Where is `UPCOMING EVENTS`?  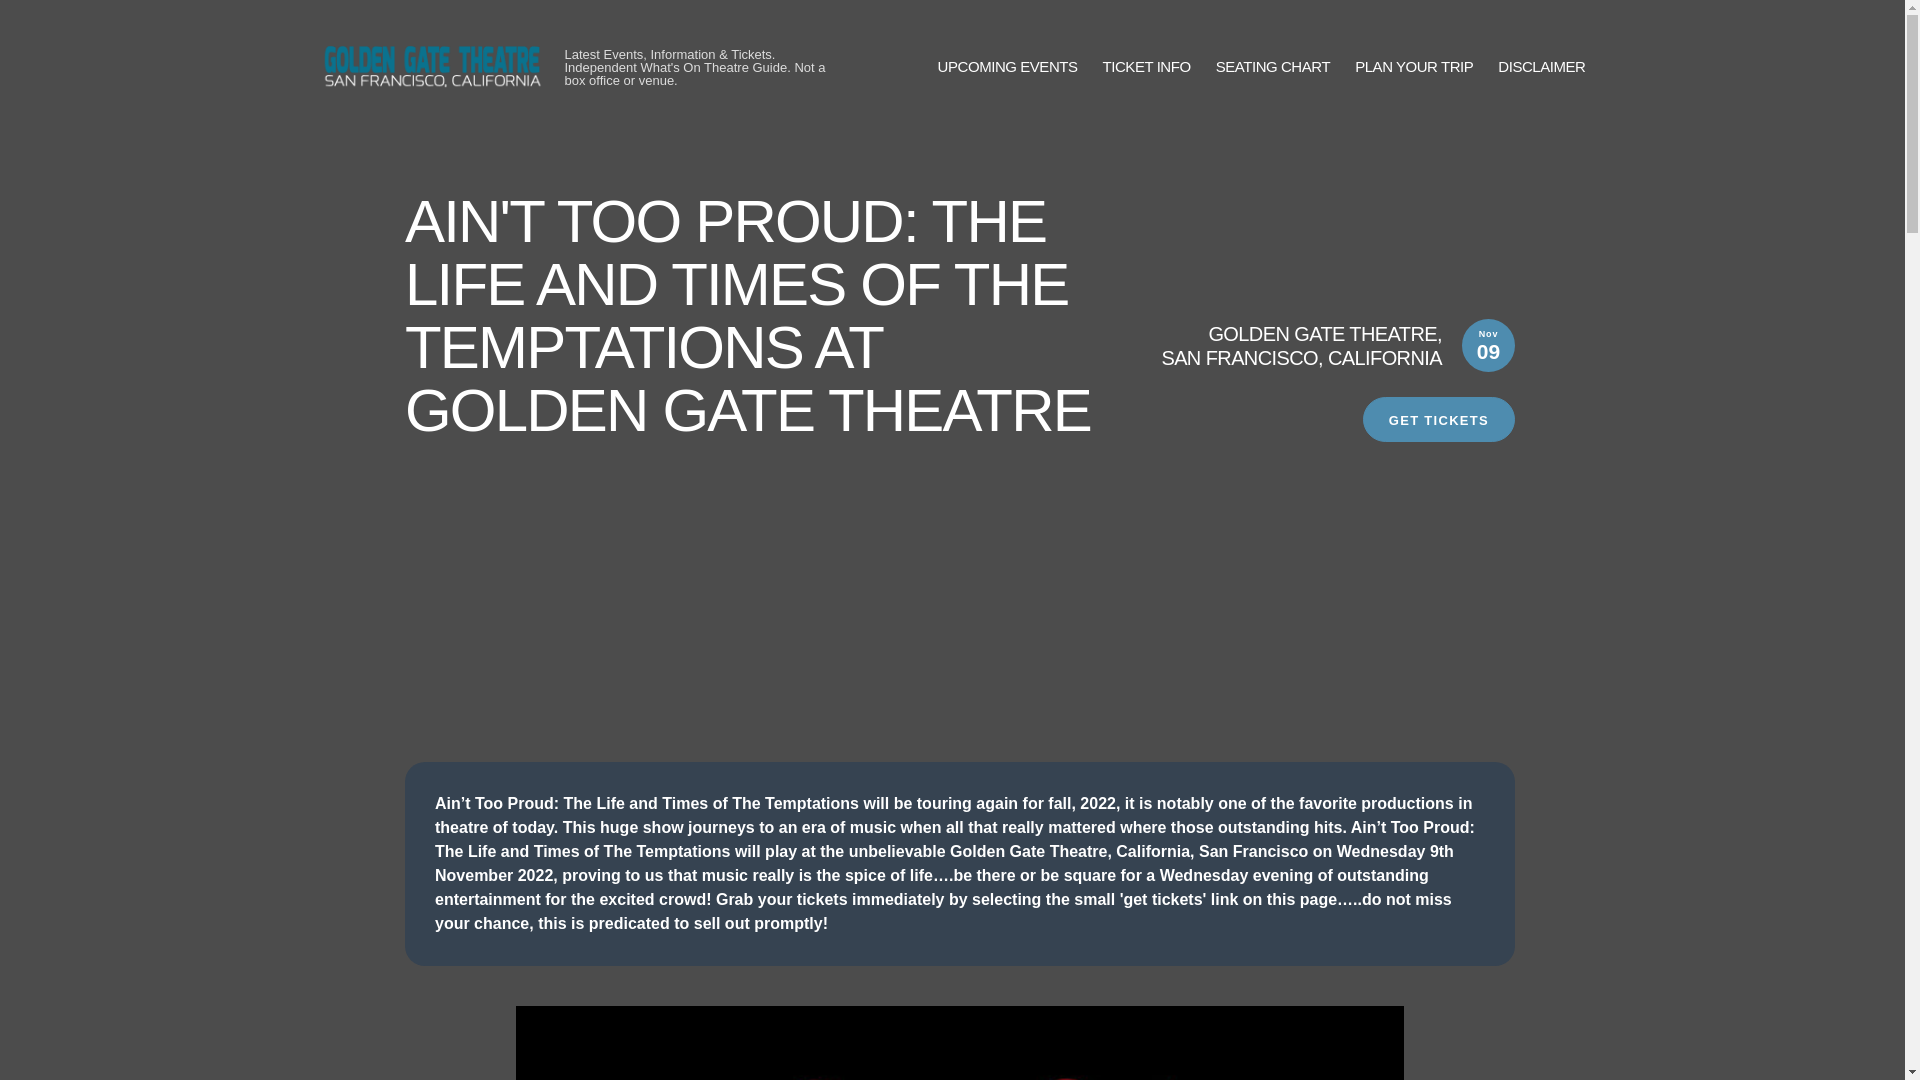
UPCOMING EVENTS is located at coordinates (1008, 67).